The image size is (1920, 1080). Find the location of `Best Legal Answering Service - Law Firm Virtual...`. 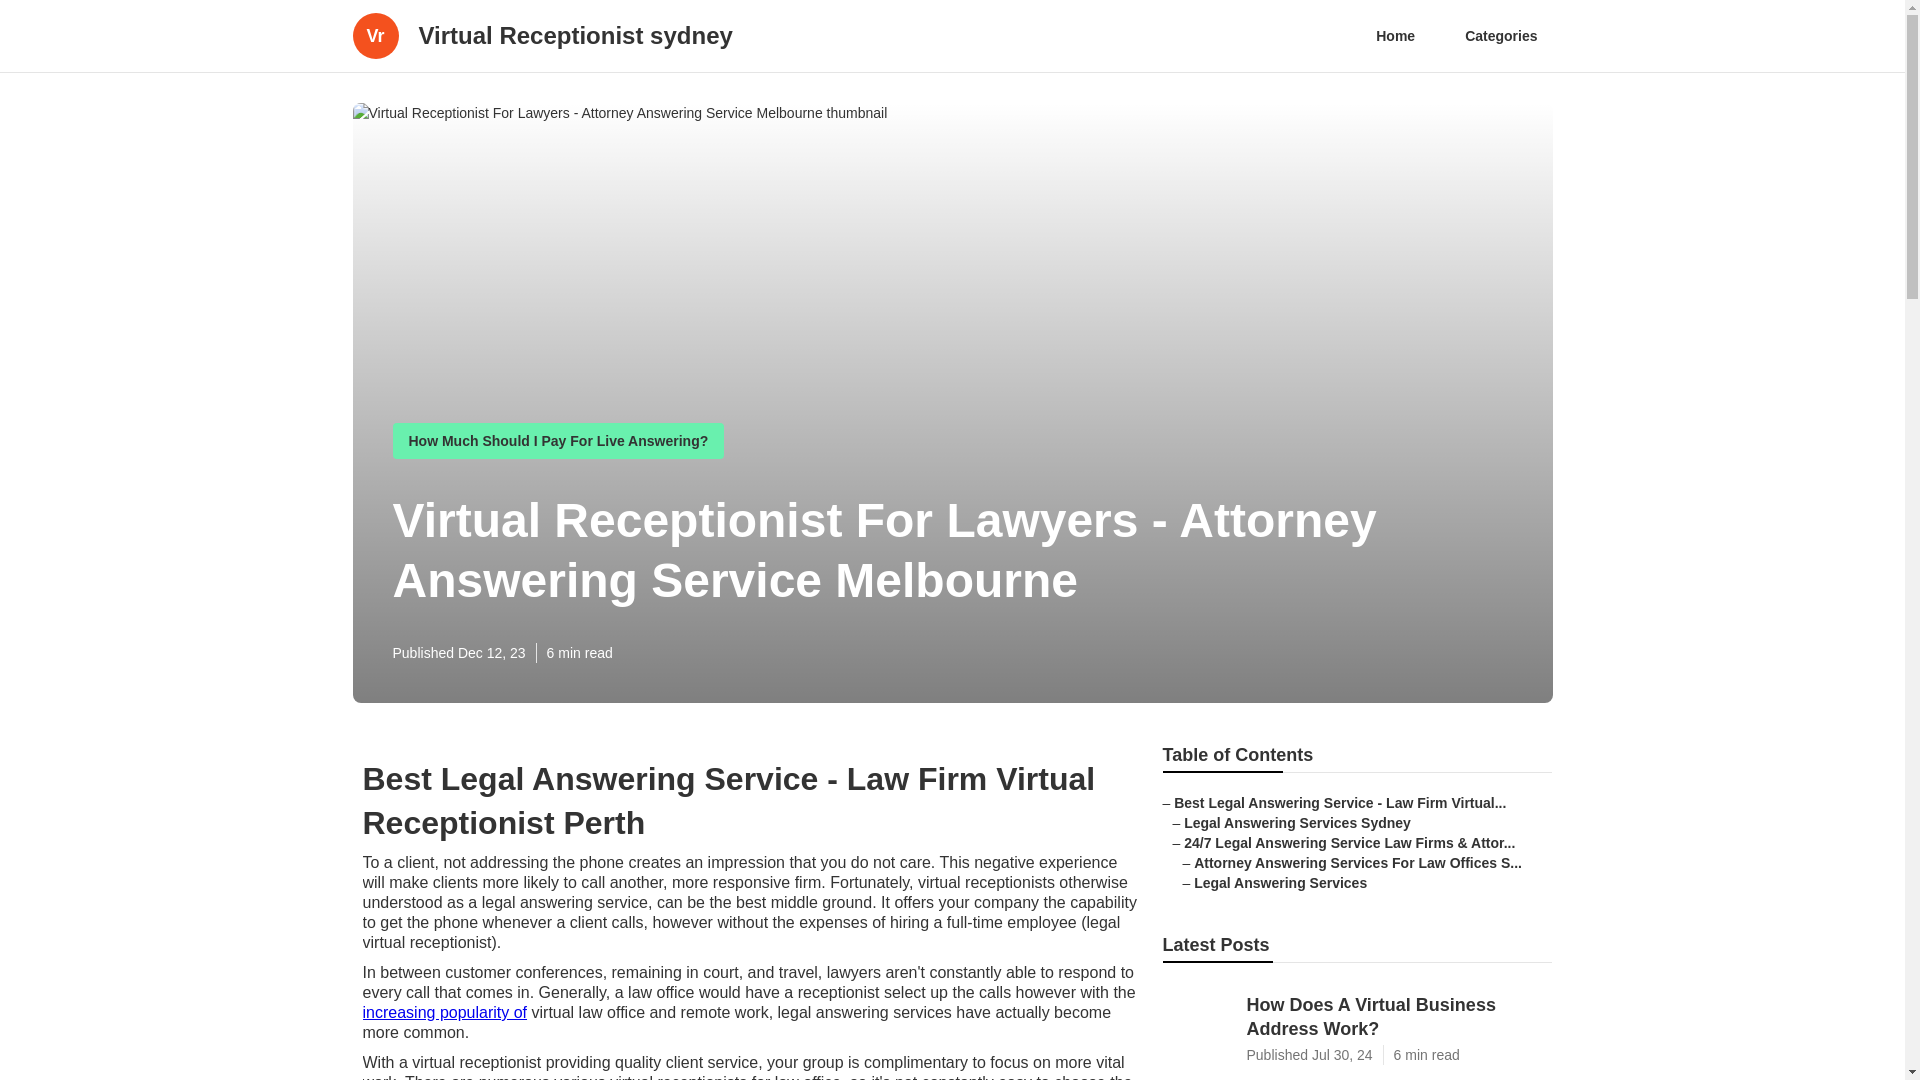

Best Legal Answering Service - Law Firm Virtual... is located at coordinates (1339, 802).